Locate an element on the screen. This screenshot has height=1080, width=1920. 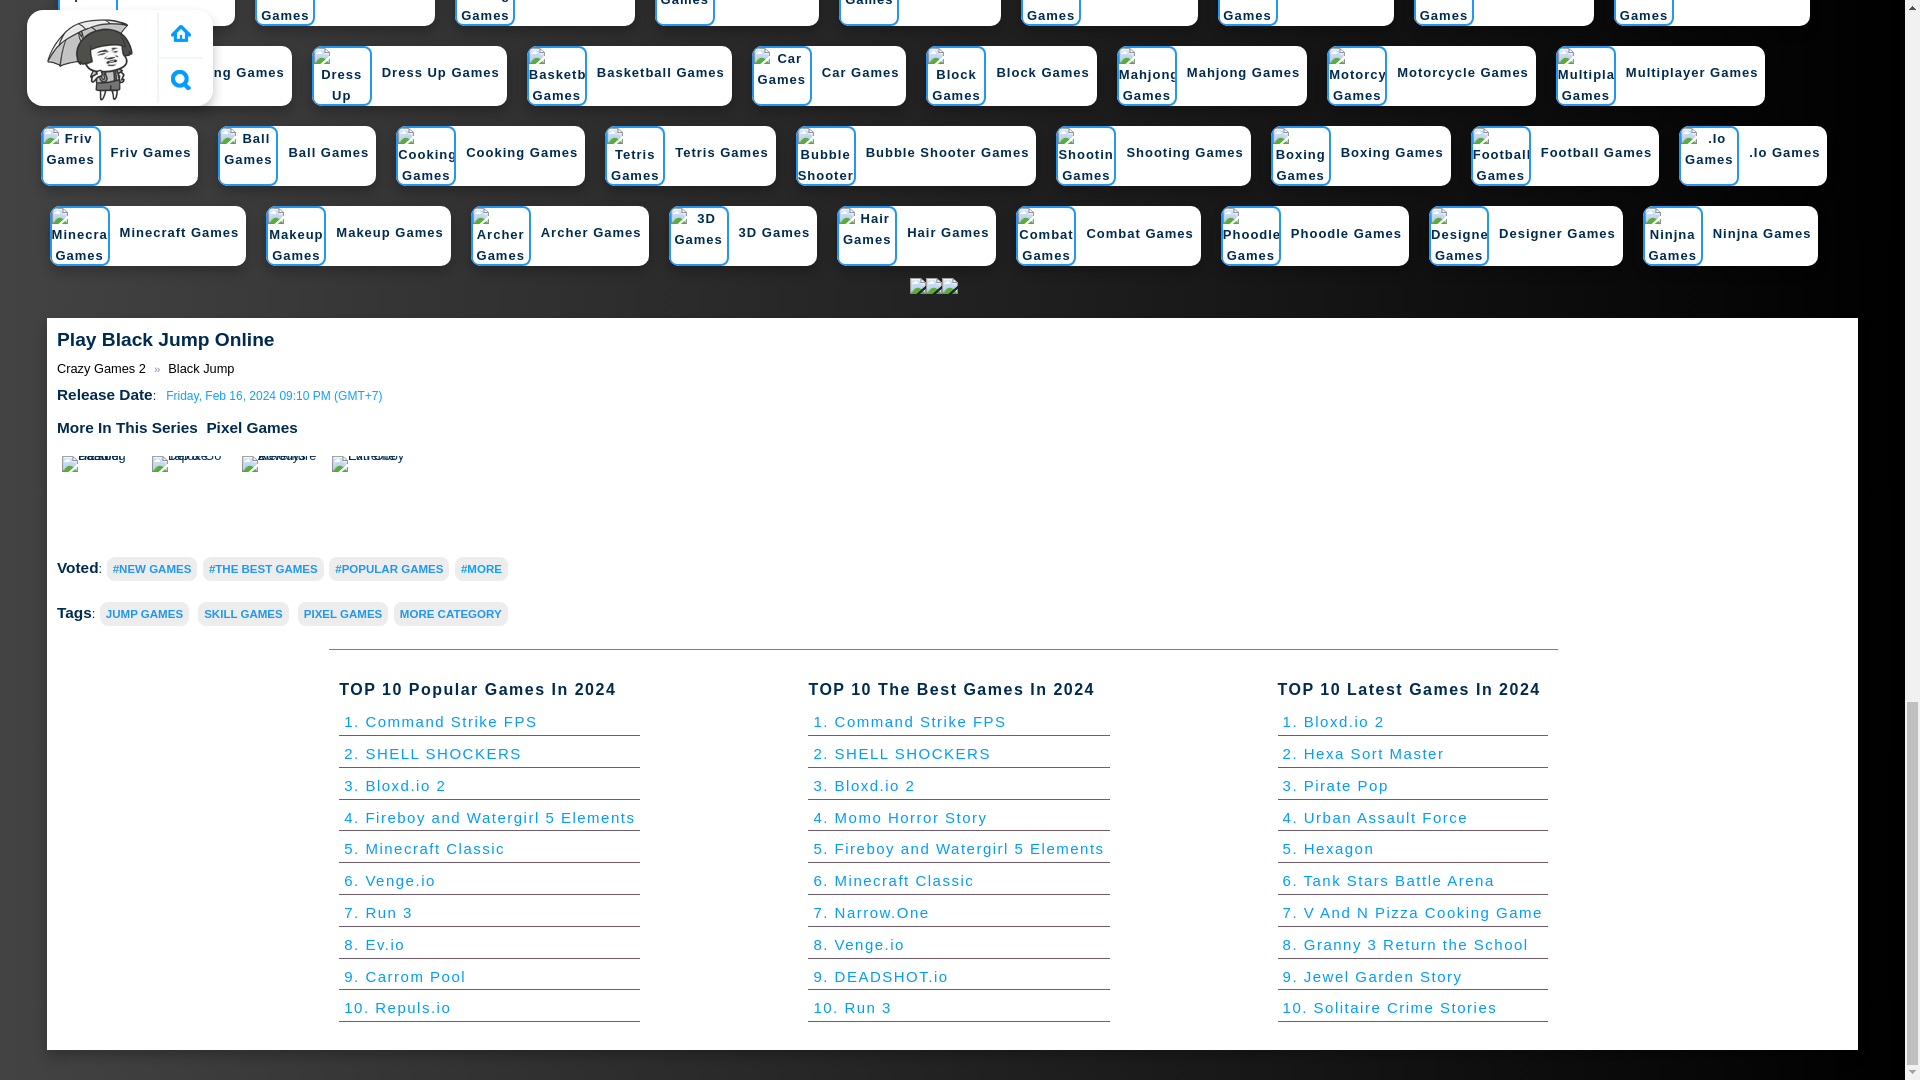
Racing Games is located at coordinates (541, 12).